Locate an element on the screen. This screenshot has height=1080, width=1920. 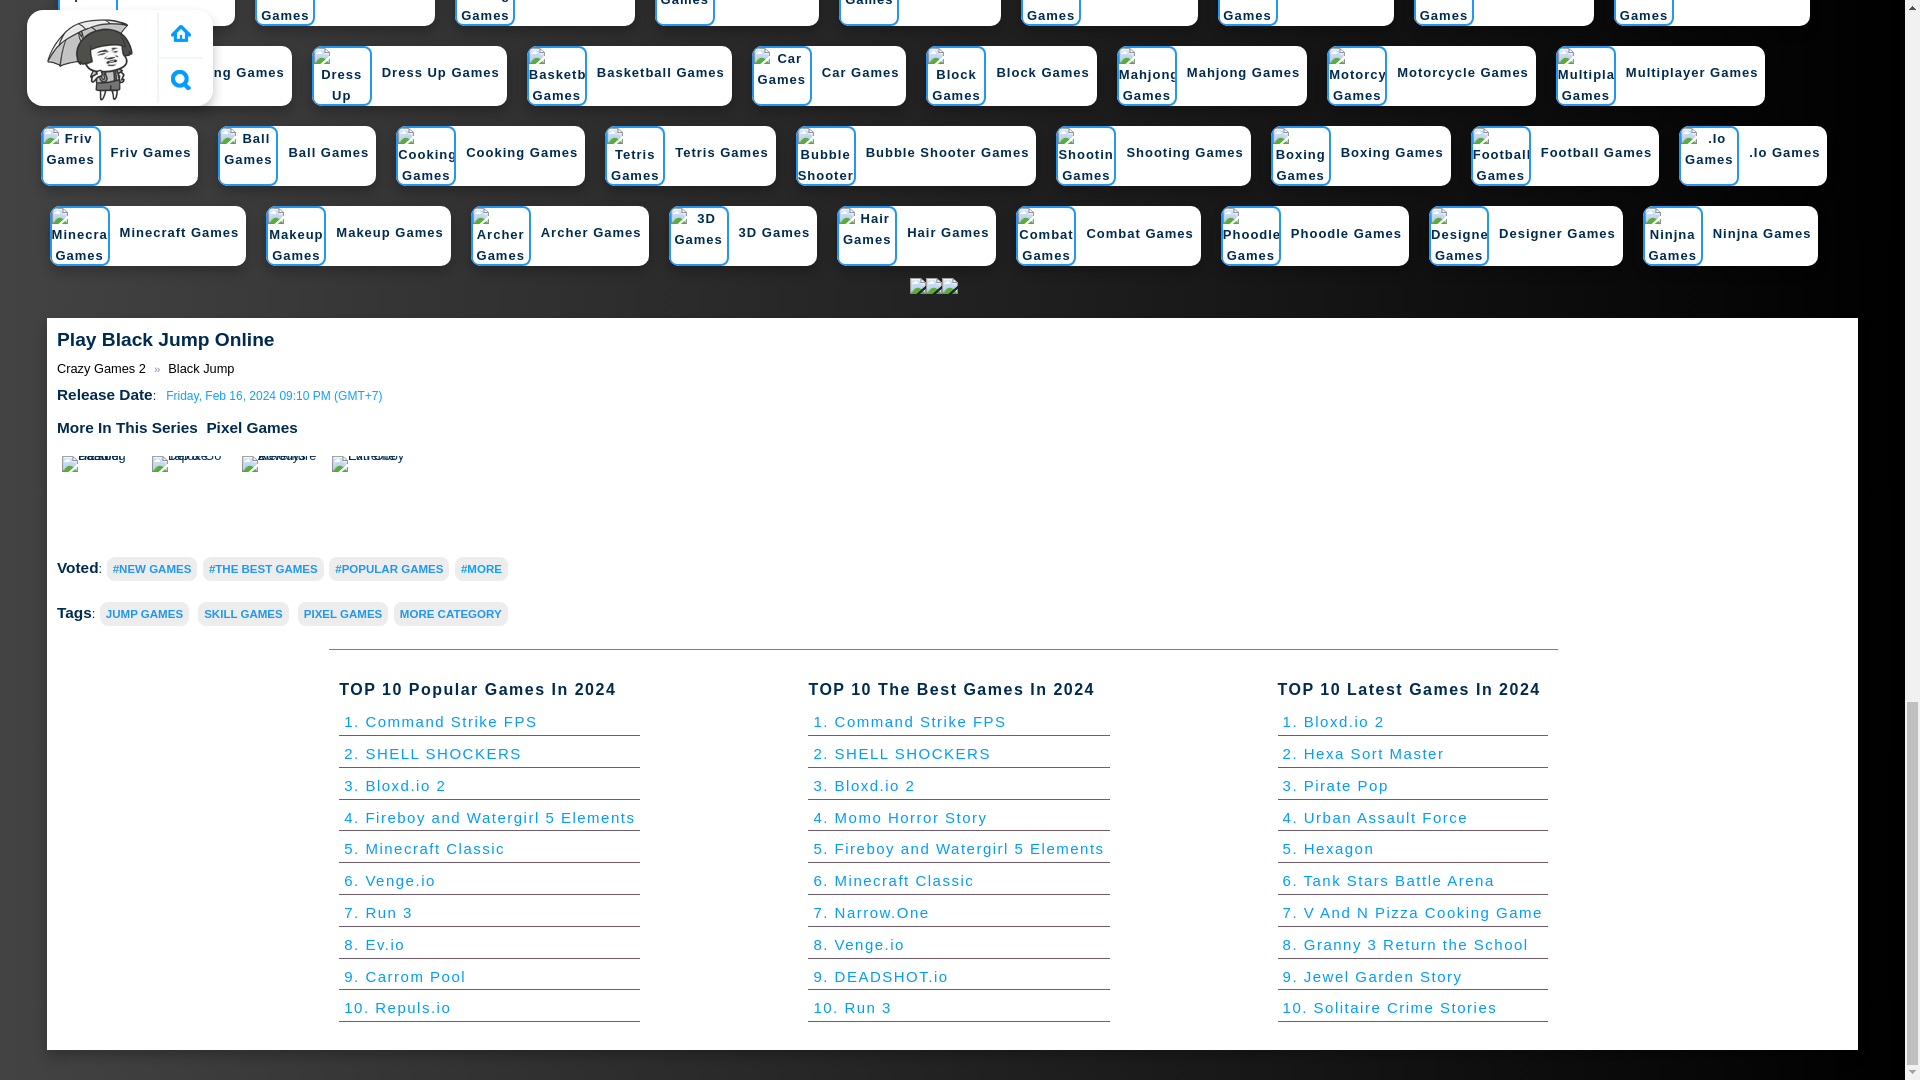
Racing Games is located at coordinates (541, 12).